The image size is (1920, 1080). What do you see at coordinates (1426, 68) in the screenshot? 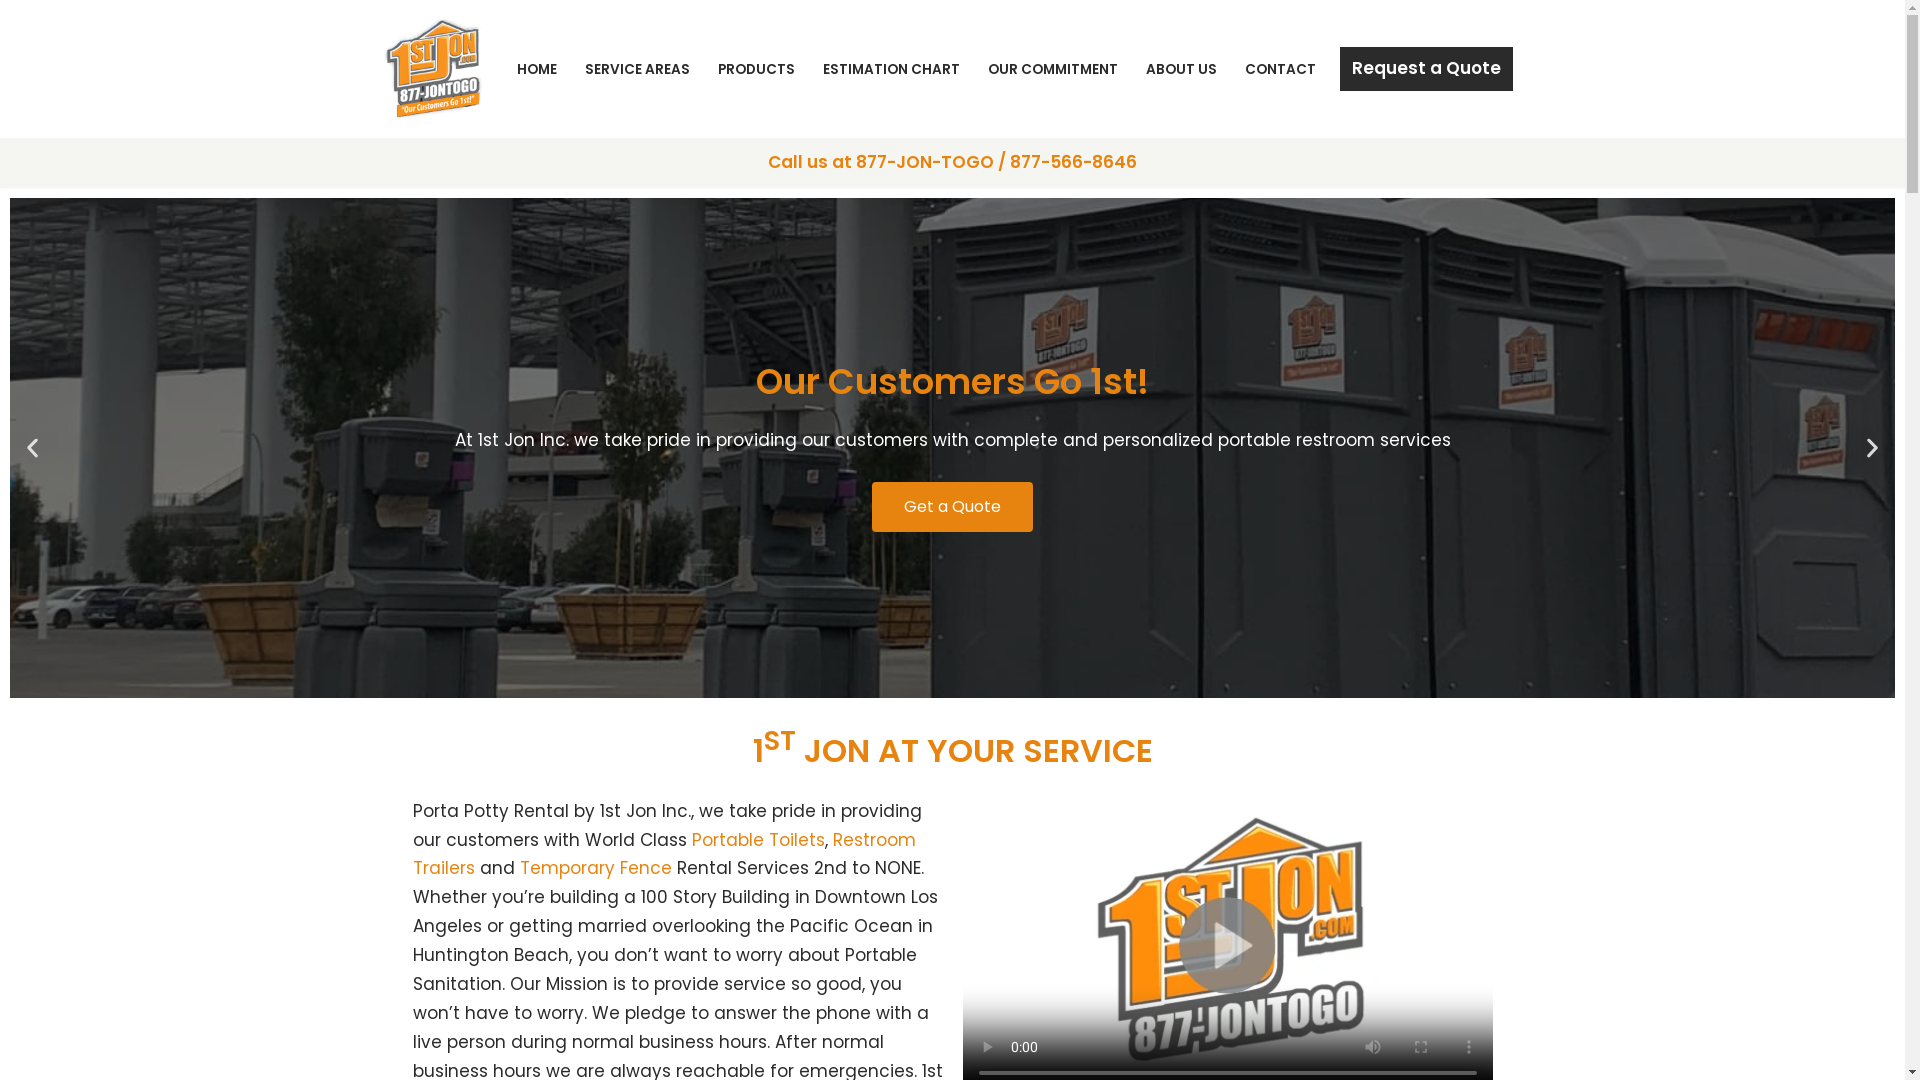
I see `Request a Quote` at bounding box center [1426, 68].